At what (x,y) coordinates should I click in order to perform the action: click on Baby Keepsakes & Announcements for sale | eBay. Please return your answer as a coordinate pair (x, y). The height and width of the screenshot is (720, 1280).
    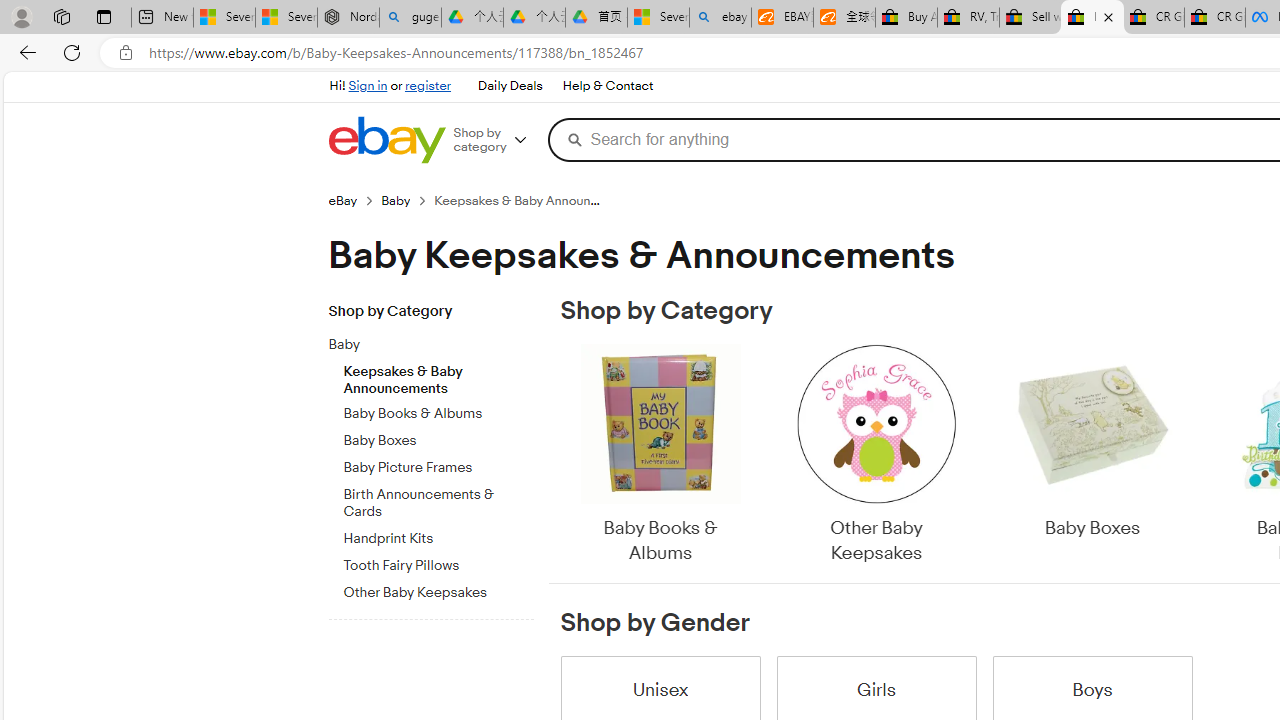
    Looking at the image, I should click on (1092, 18).